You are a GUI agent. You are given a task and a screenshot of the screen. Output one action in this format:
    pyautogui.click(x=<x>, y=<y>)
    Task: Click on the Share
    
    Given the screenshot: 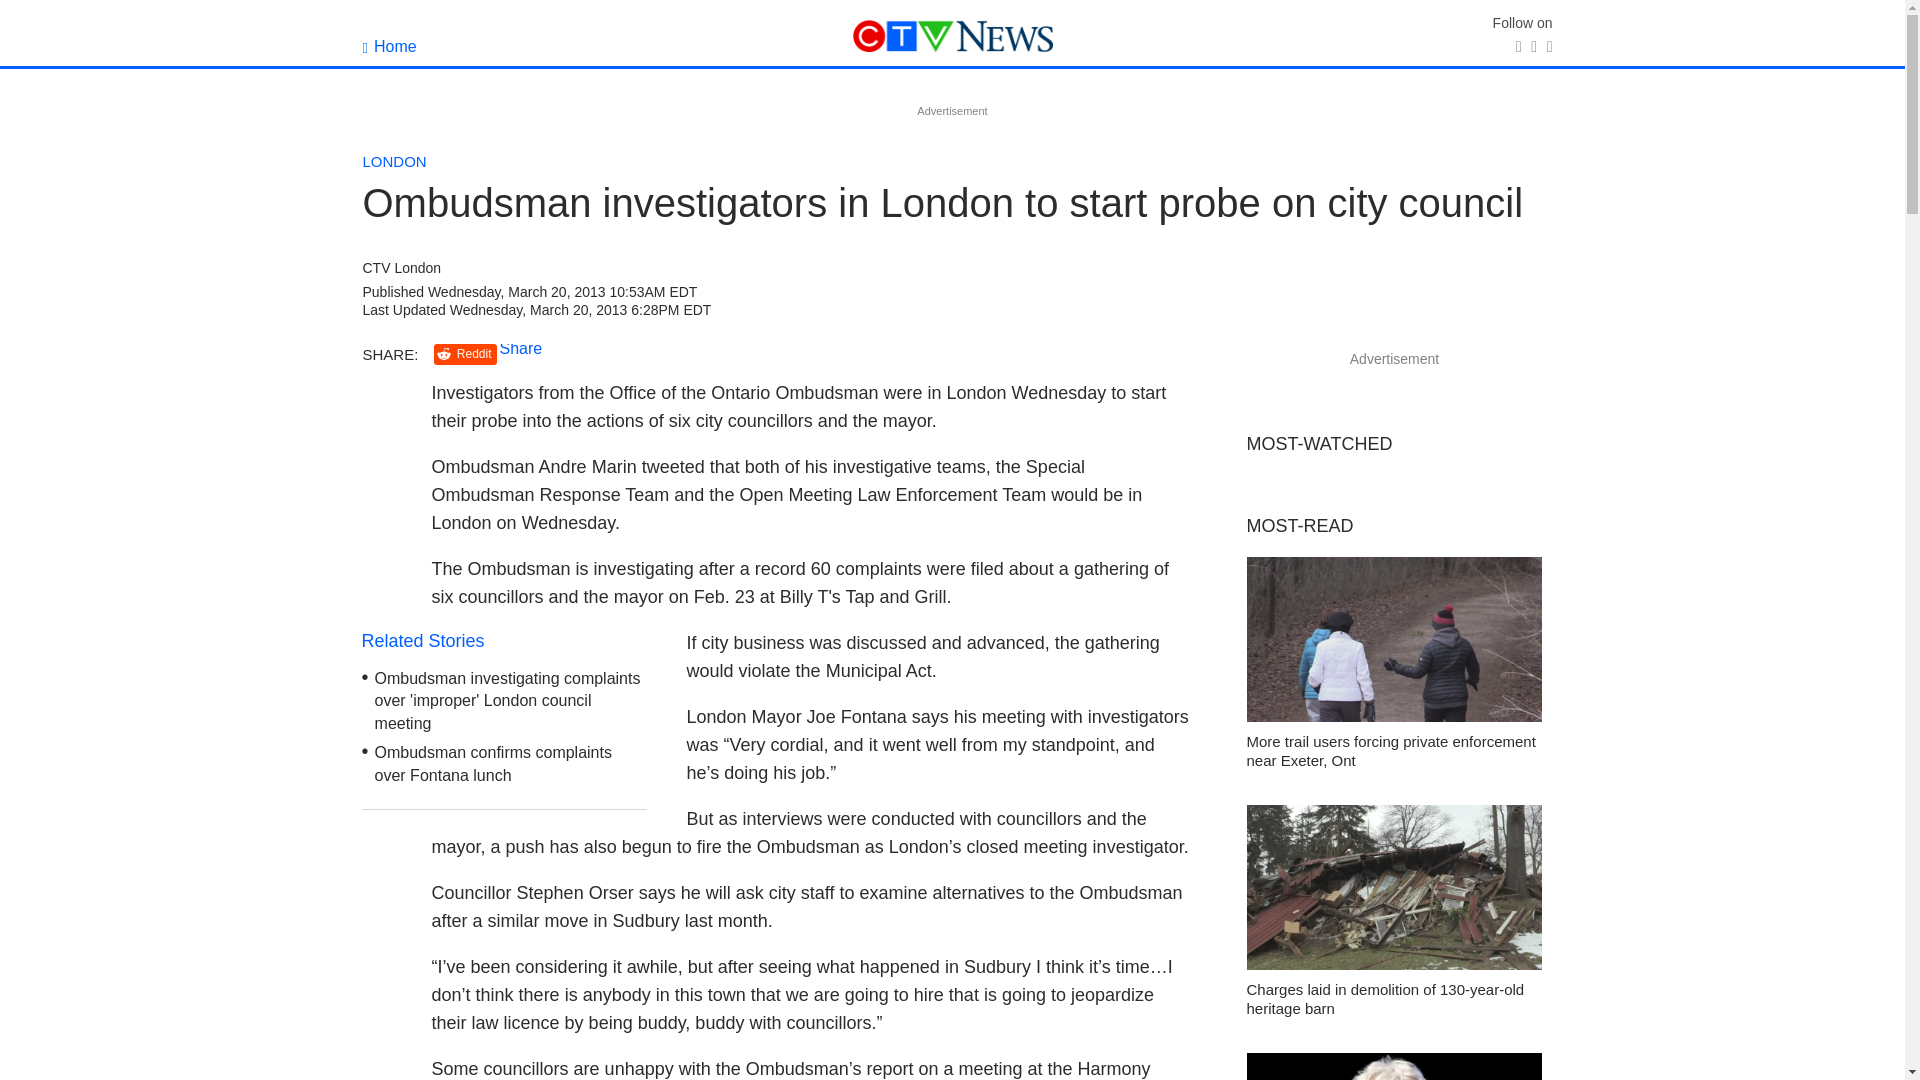 What is the action you would take?
    pyautogui.click(x=521, y=348)
    